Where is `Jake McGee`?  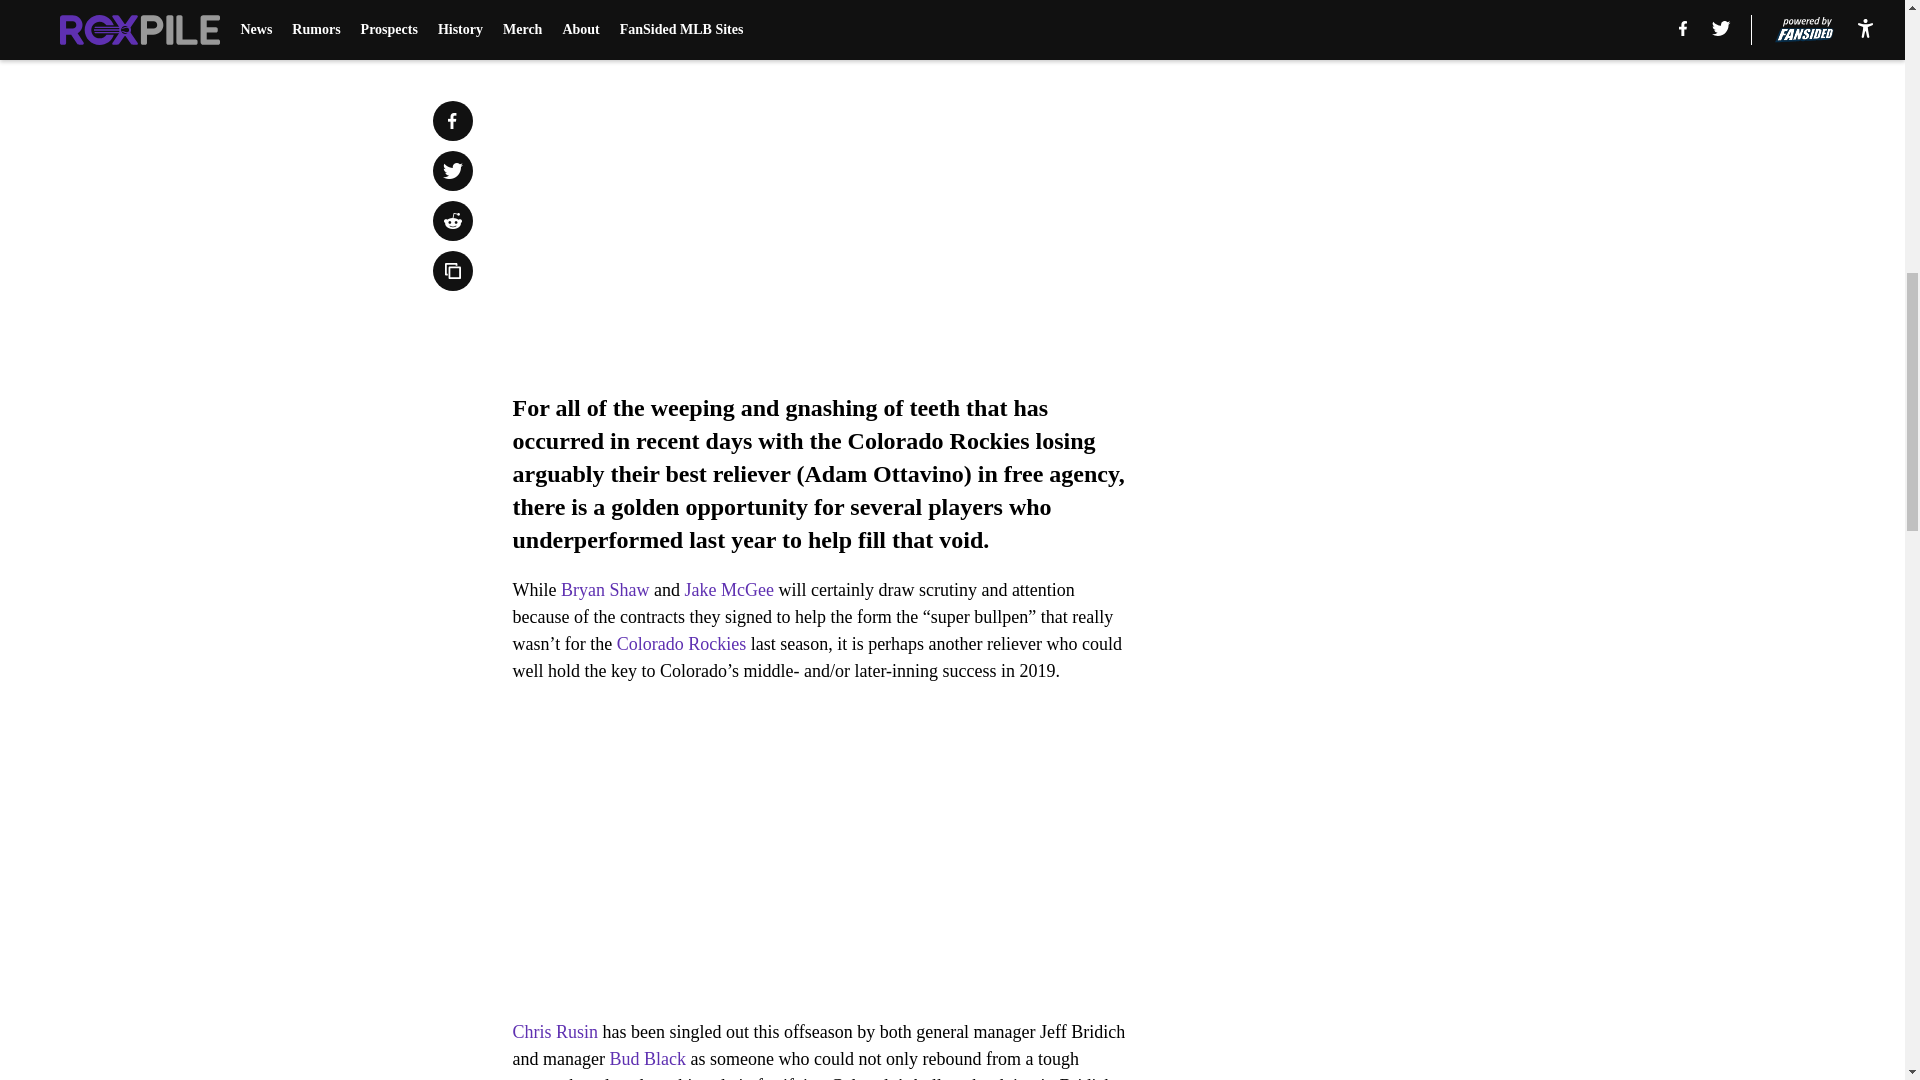 Jake McGee is located at coordinates (728, 590).